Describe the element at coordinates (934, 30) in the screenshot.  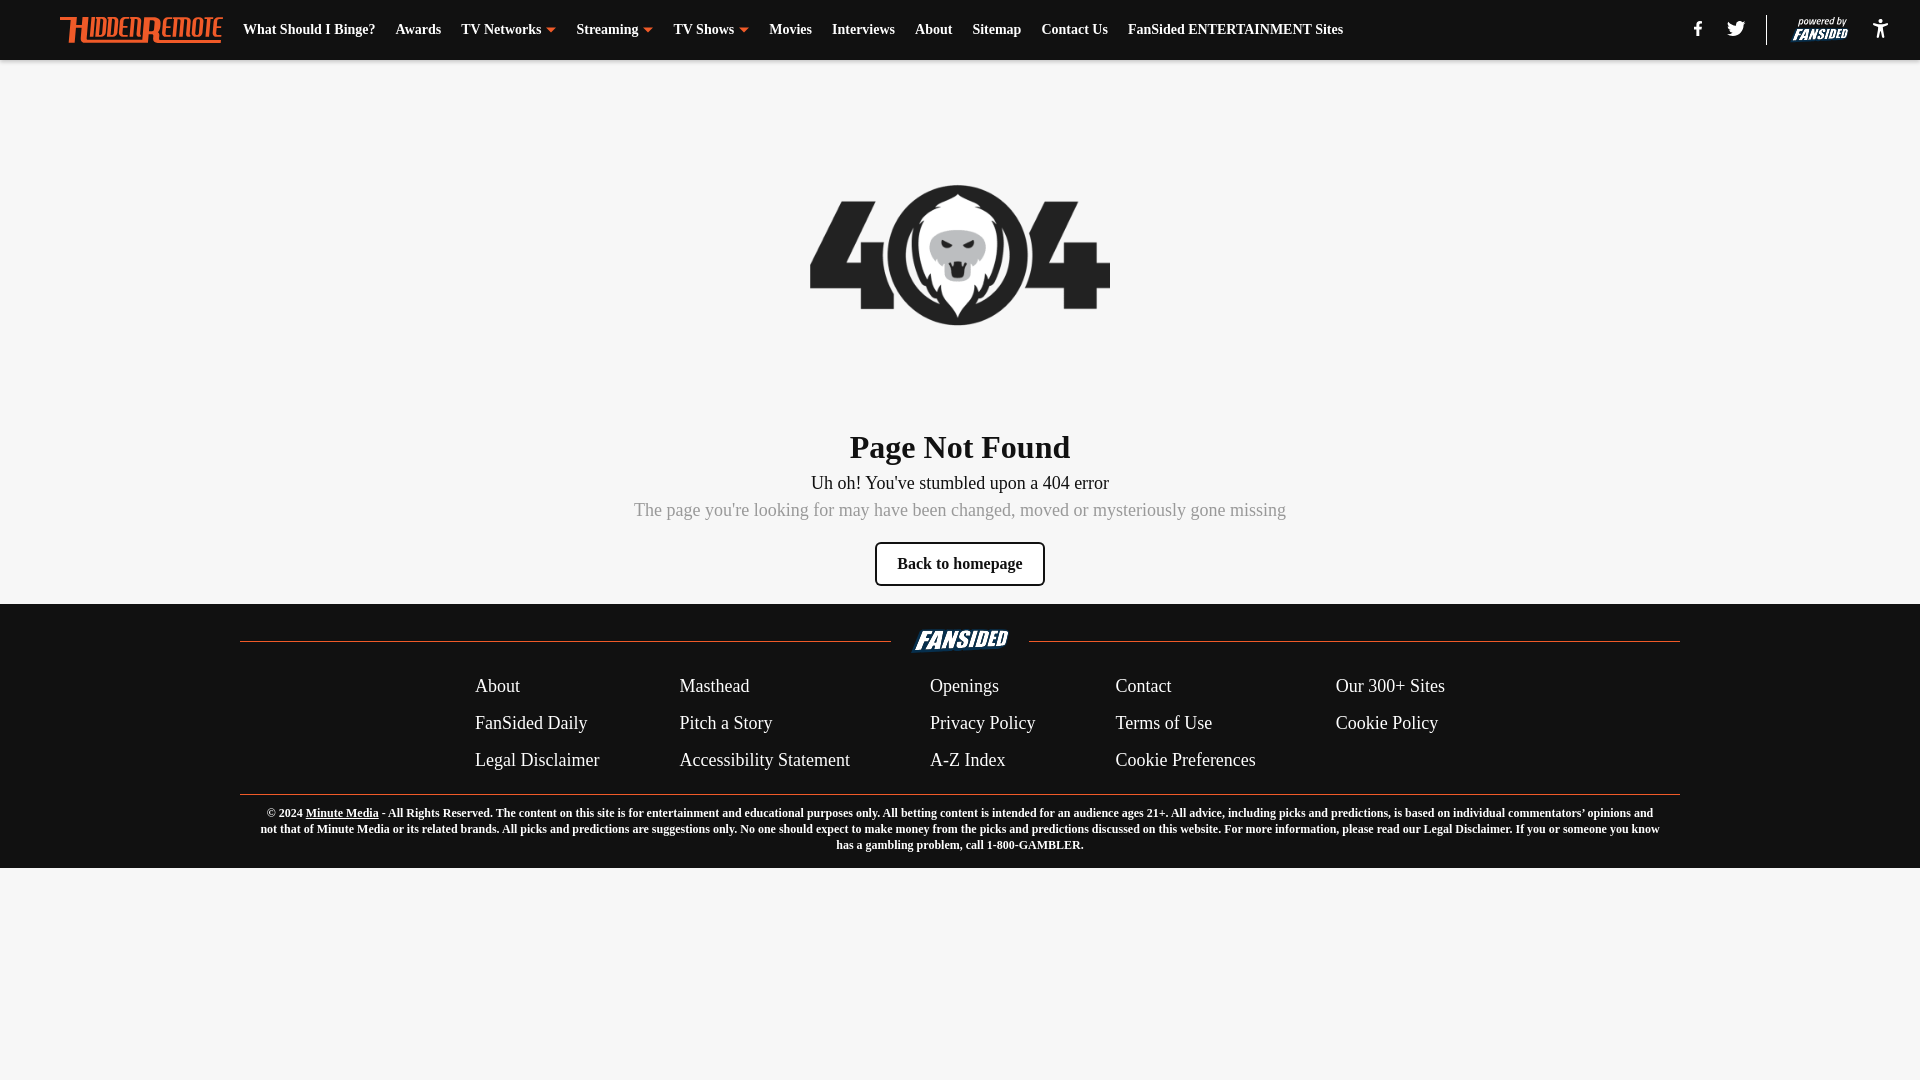
I see `About` at that location.